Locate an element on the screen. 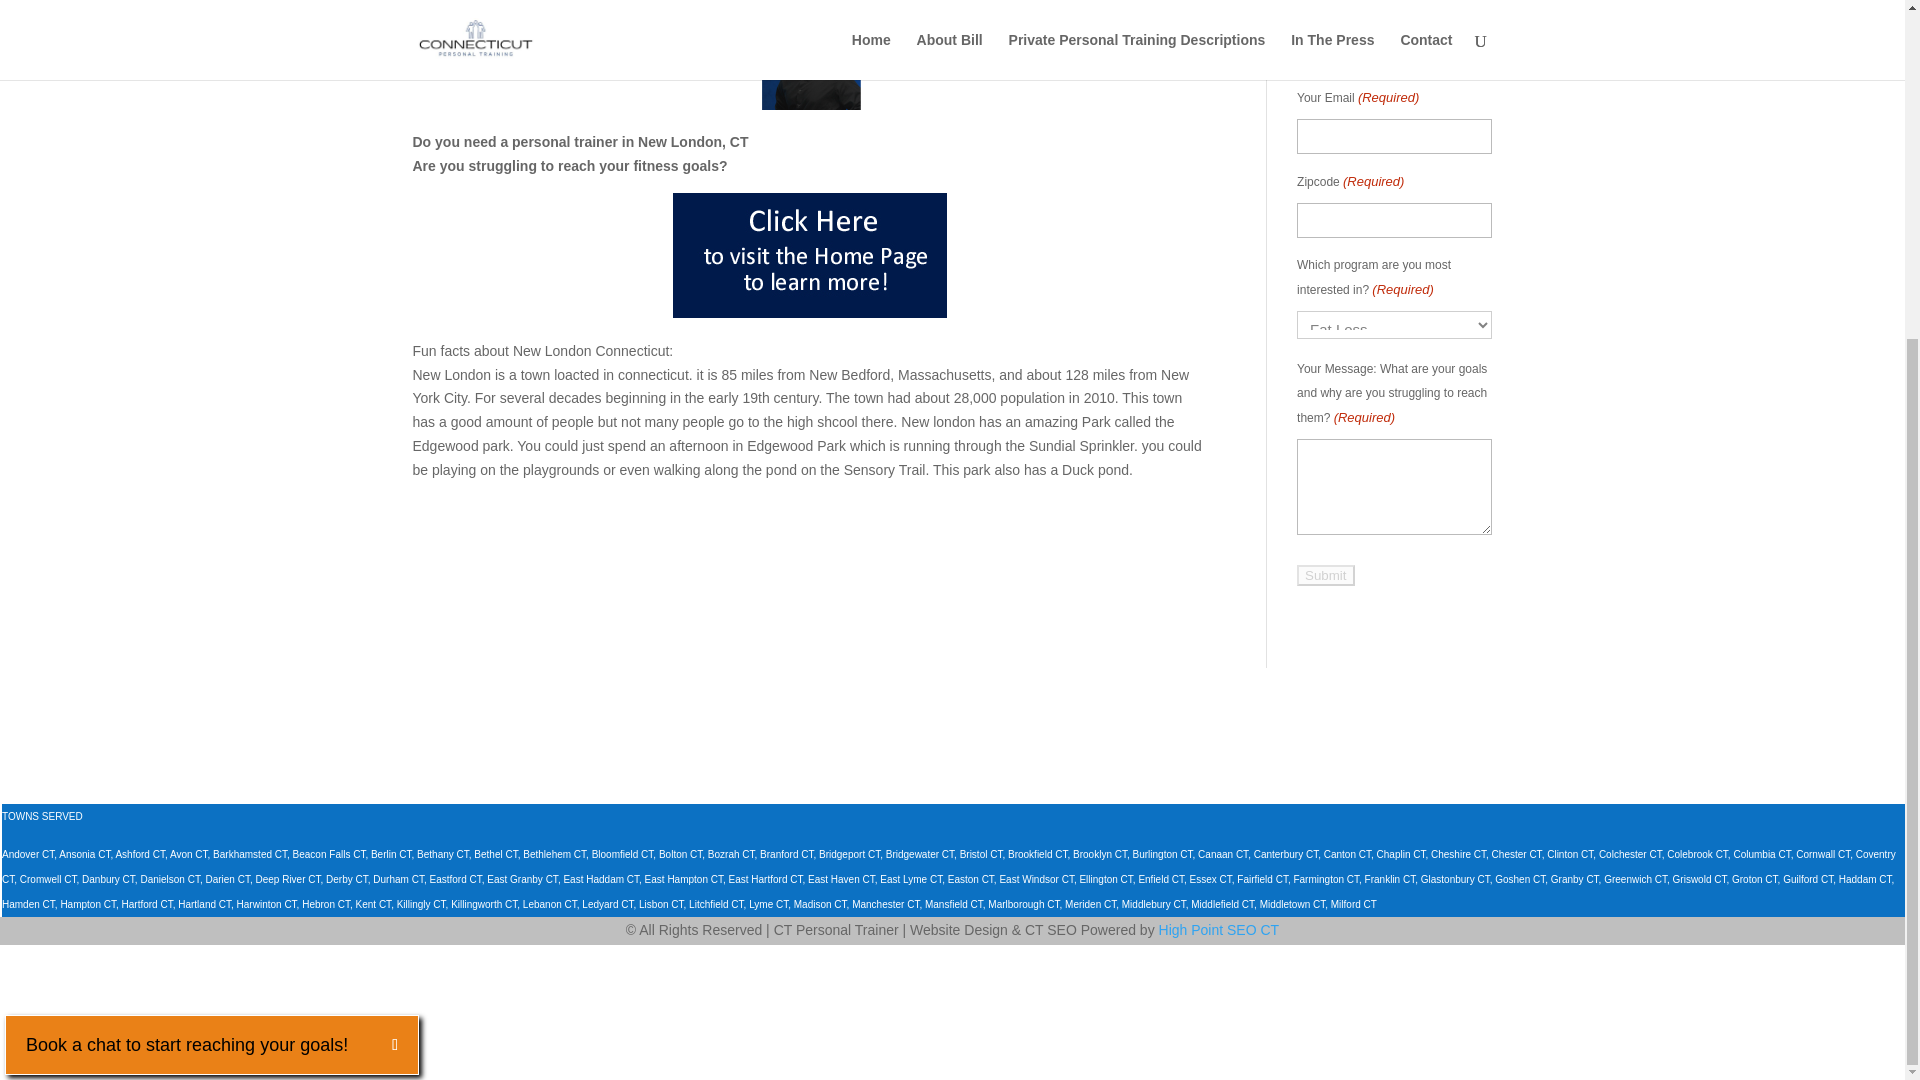 The width and height of the screenshot is (1920, 1080). Ashford CT is located at coordinates (139, 854).